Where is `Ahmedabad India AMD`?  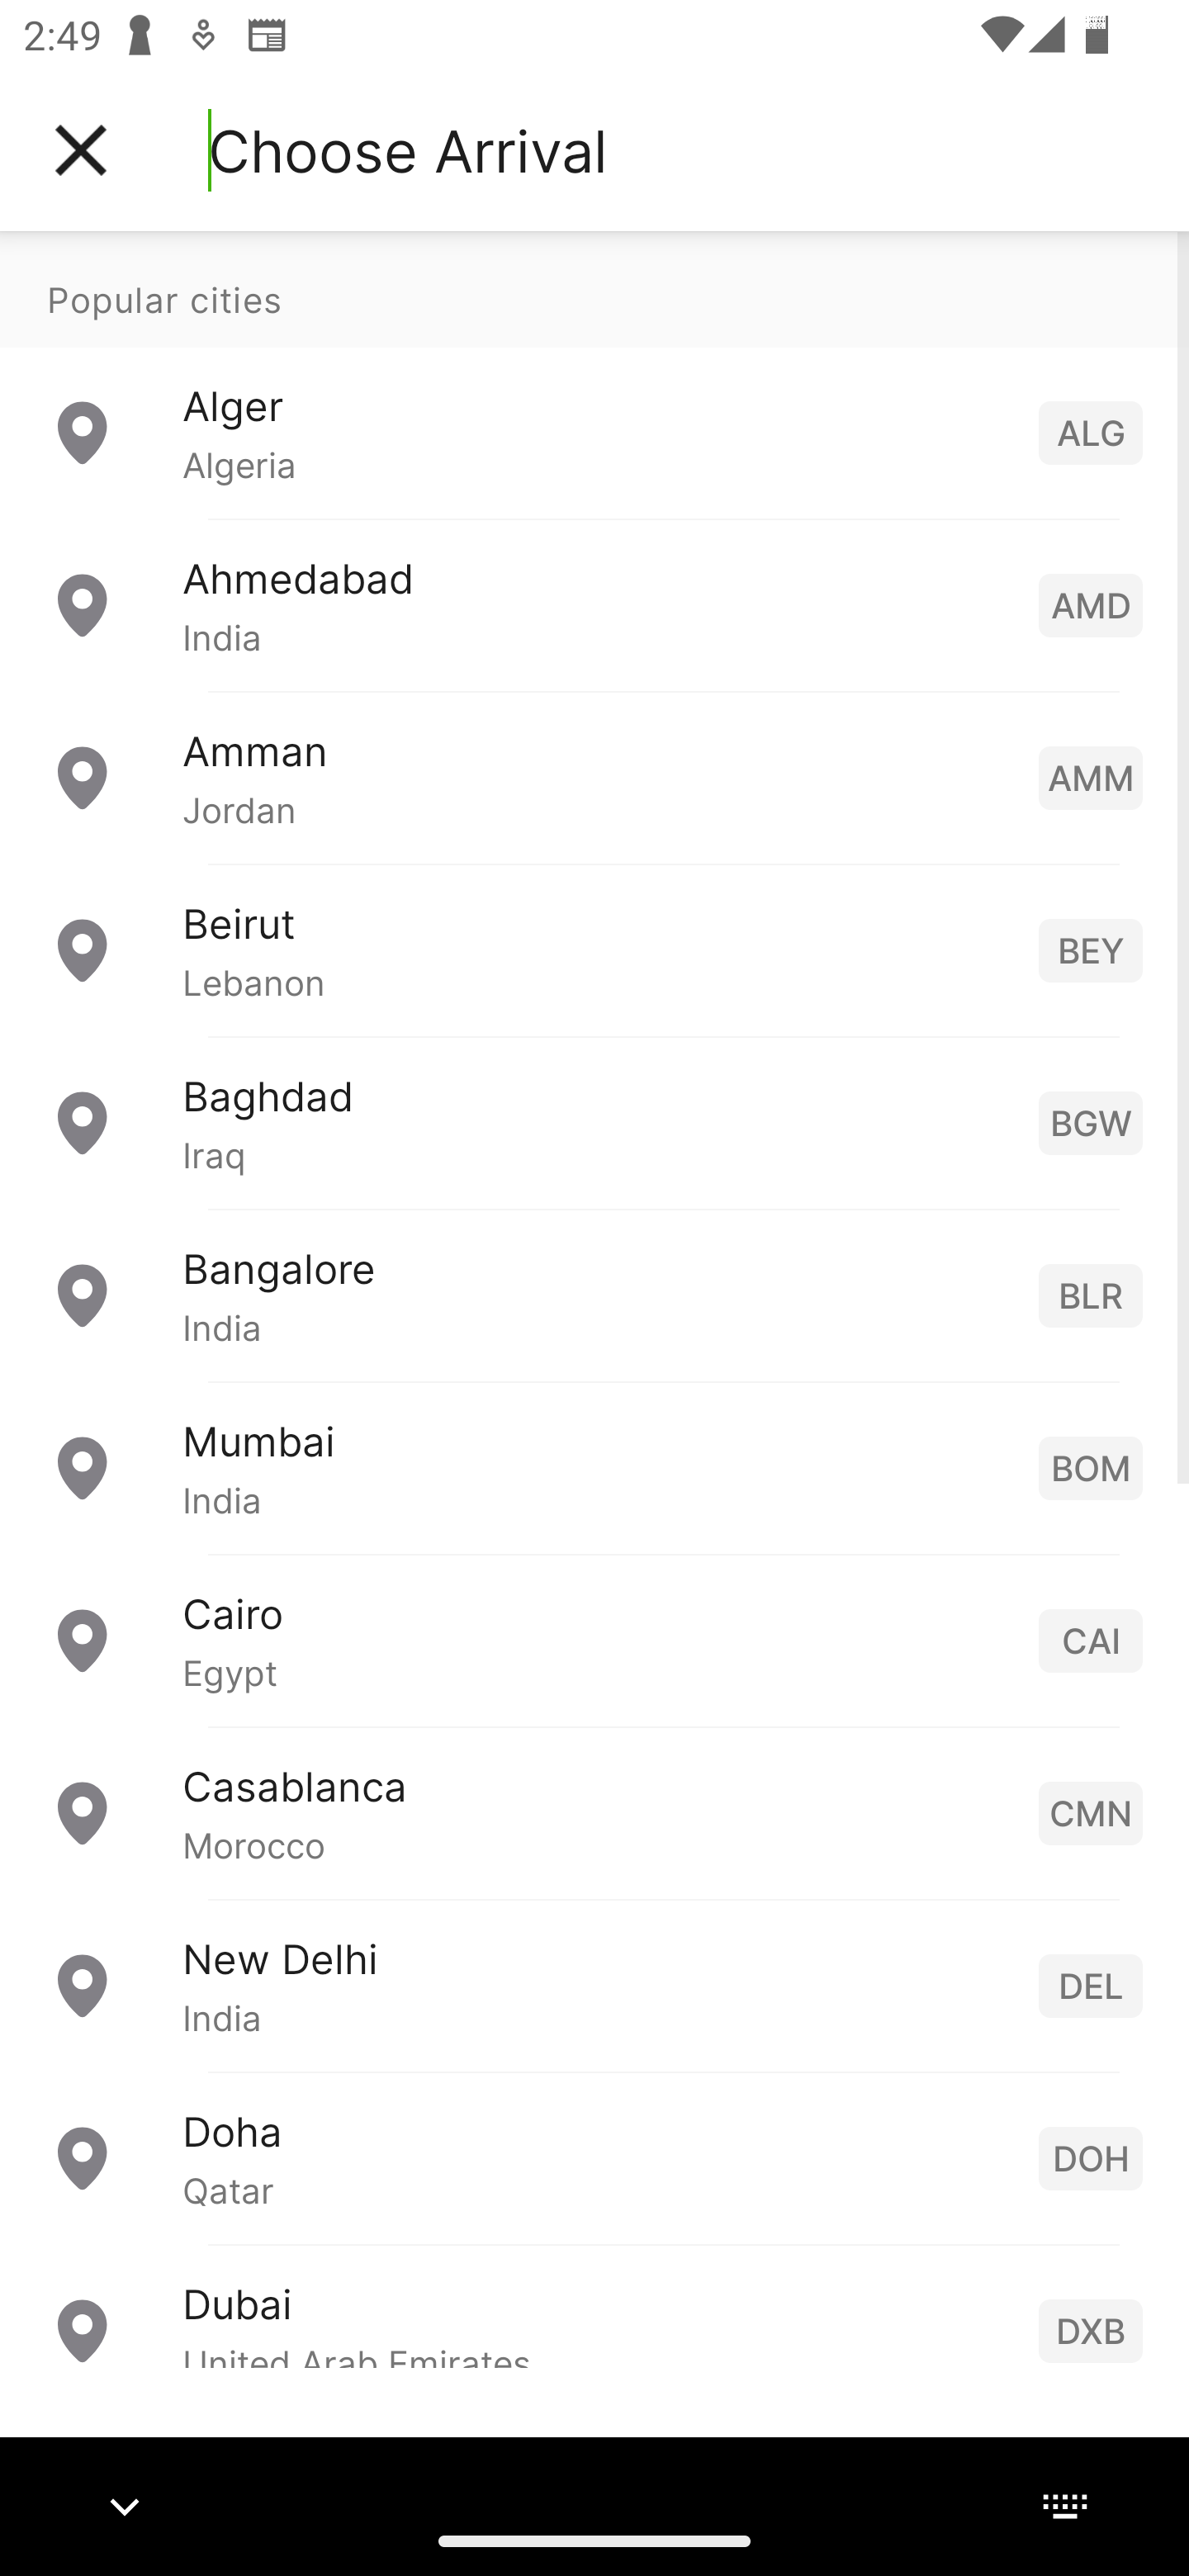 Ahmedabad India AMD is located at coordinates (594, 604).